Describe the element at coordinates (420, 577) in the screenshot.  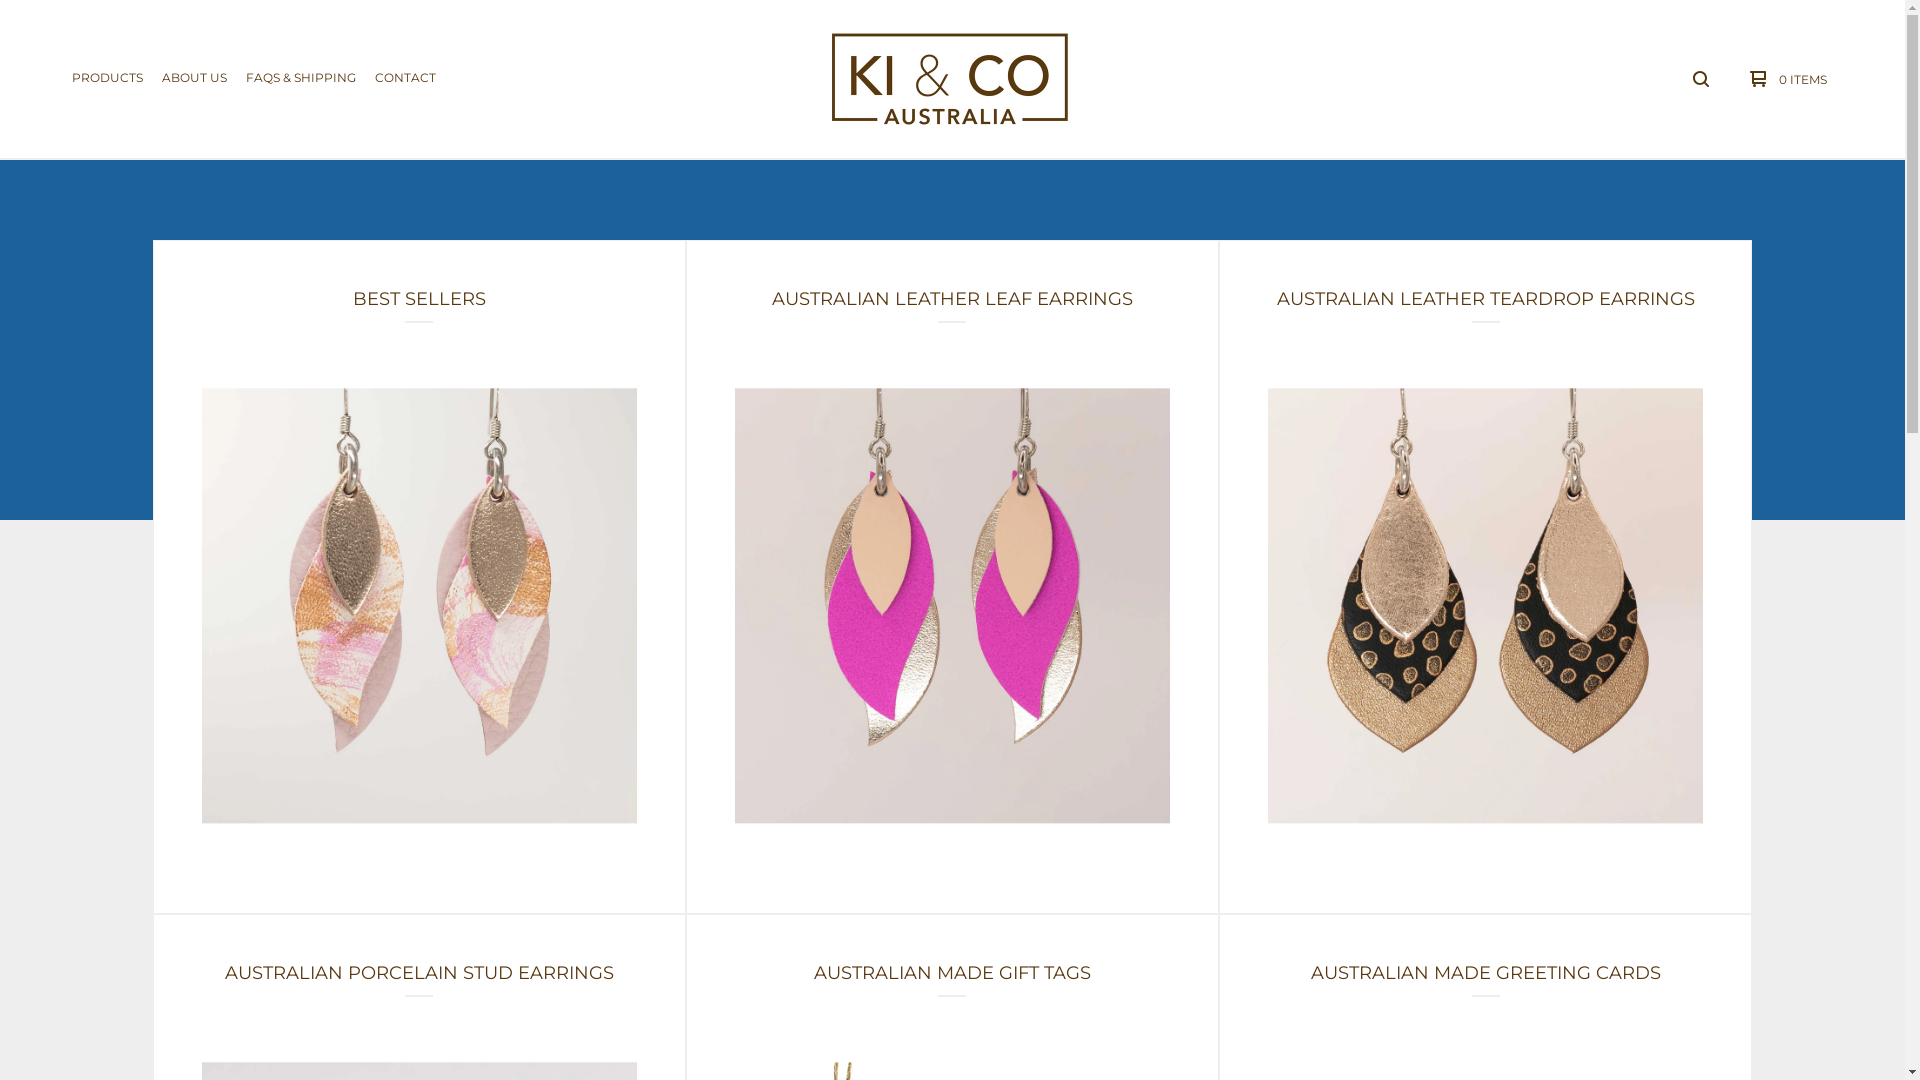
I see `BEST SELLERS` at that location.